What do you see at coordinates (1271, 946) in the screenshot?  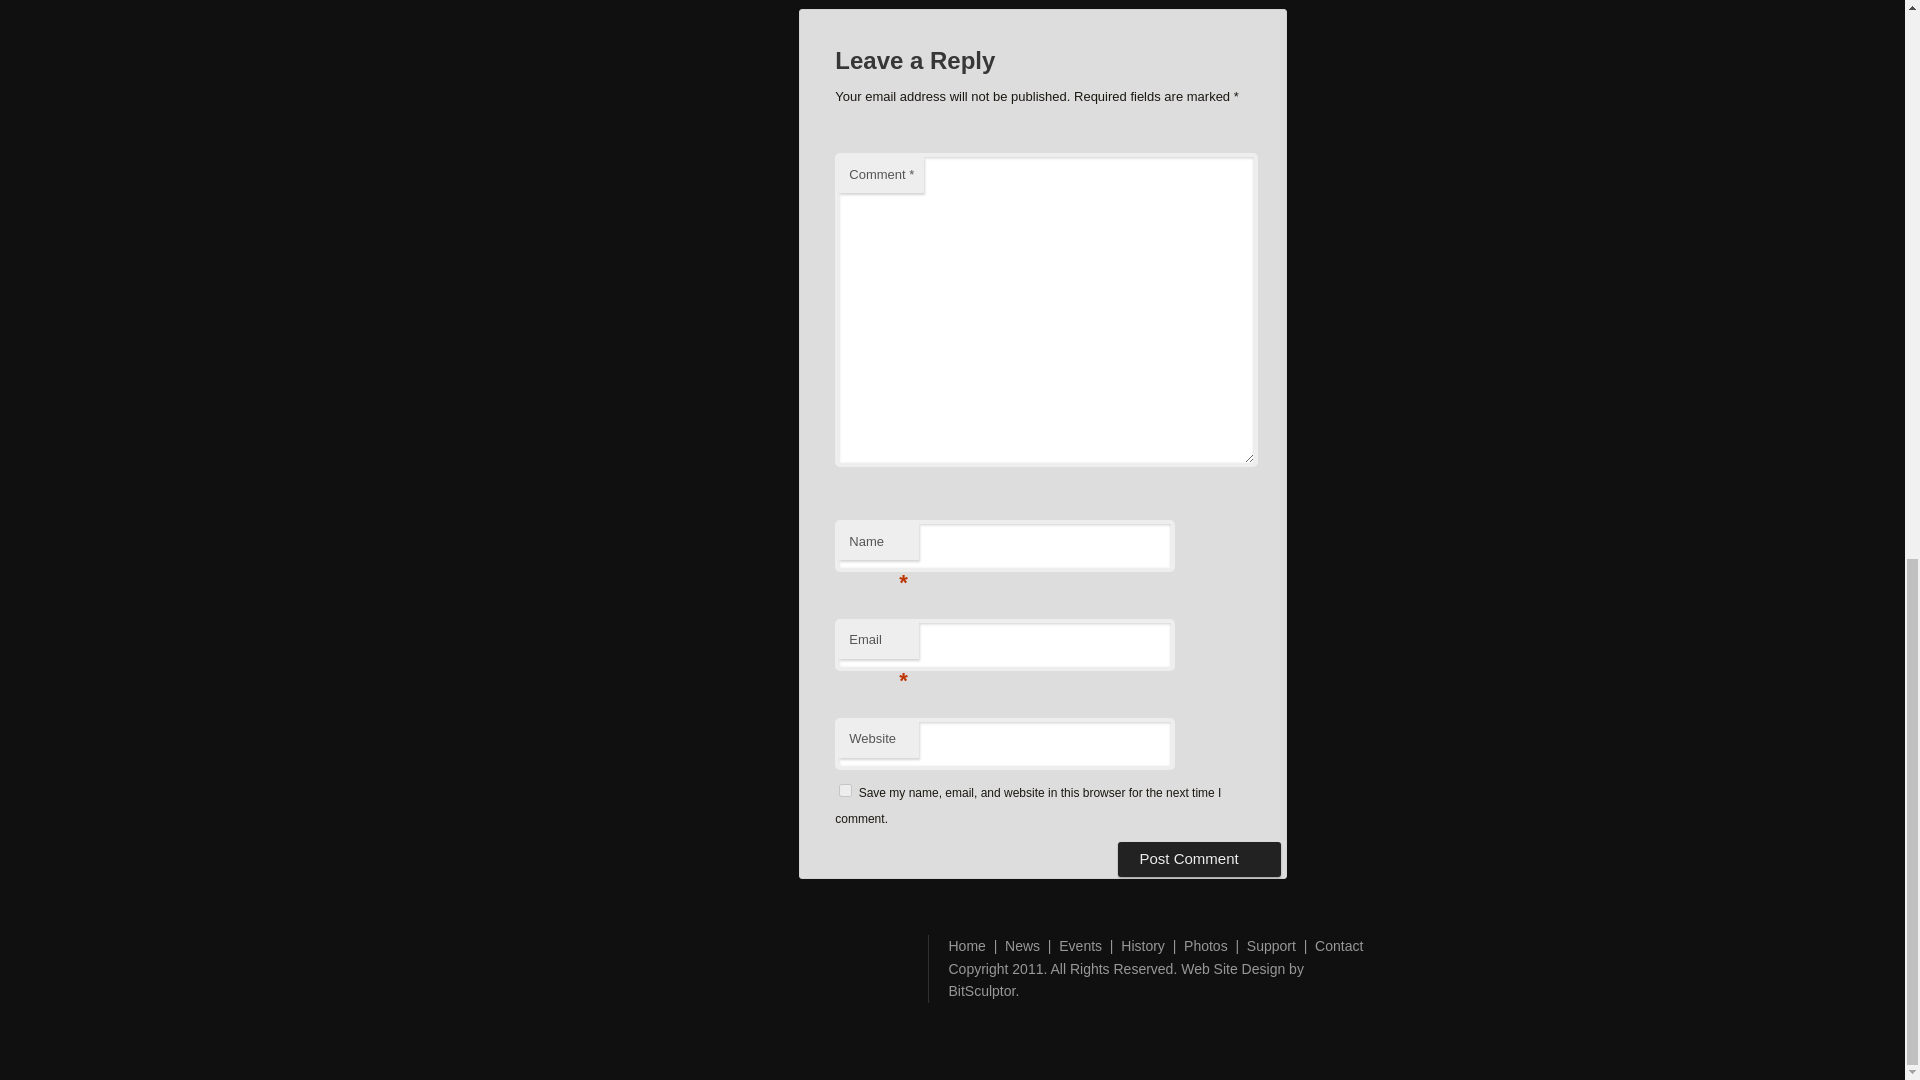 I see `Support` at bounding box center [1271, 946].